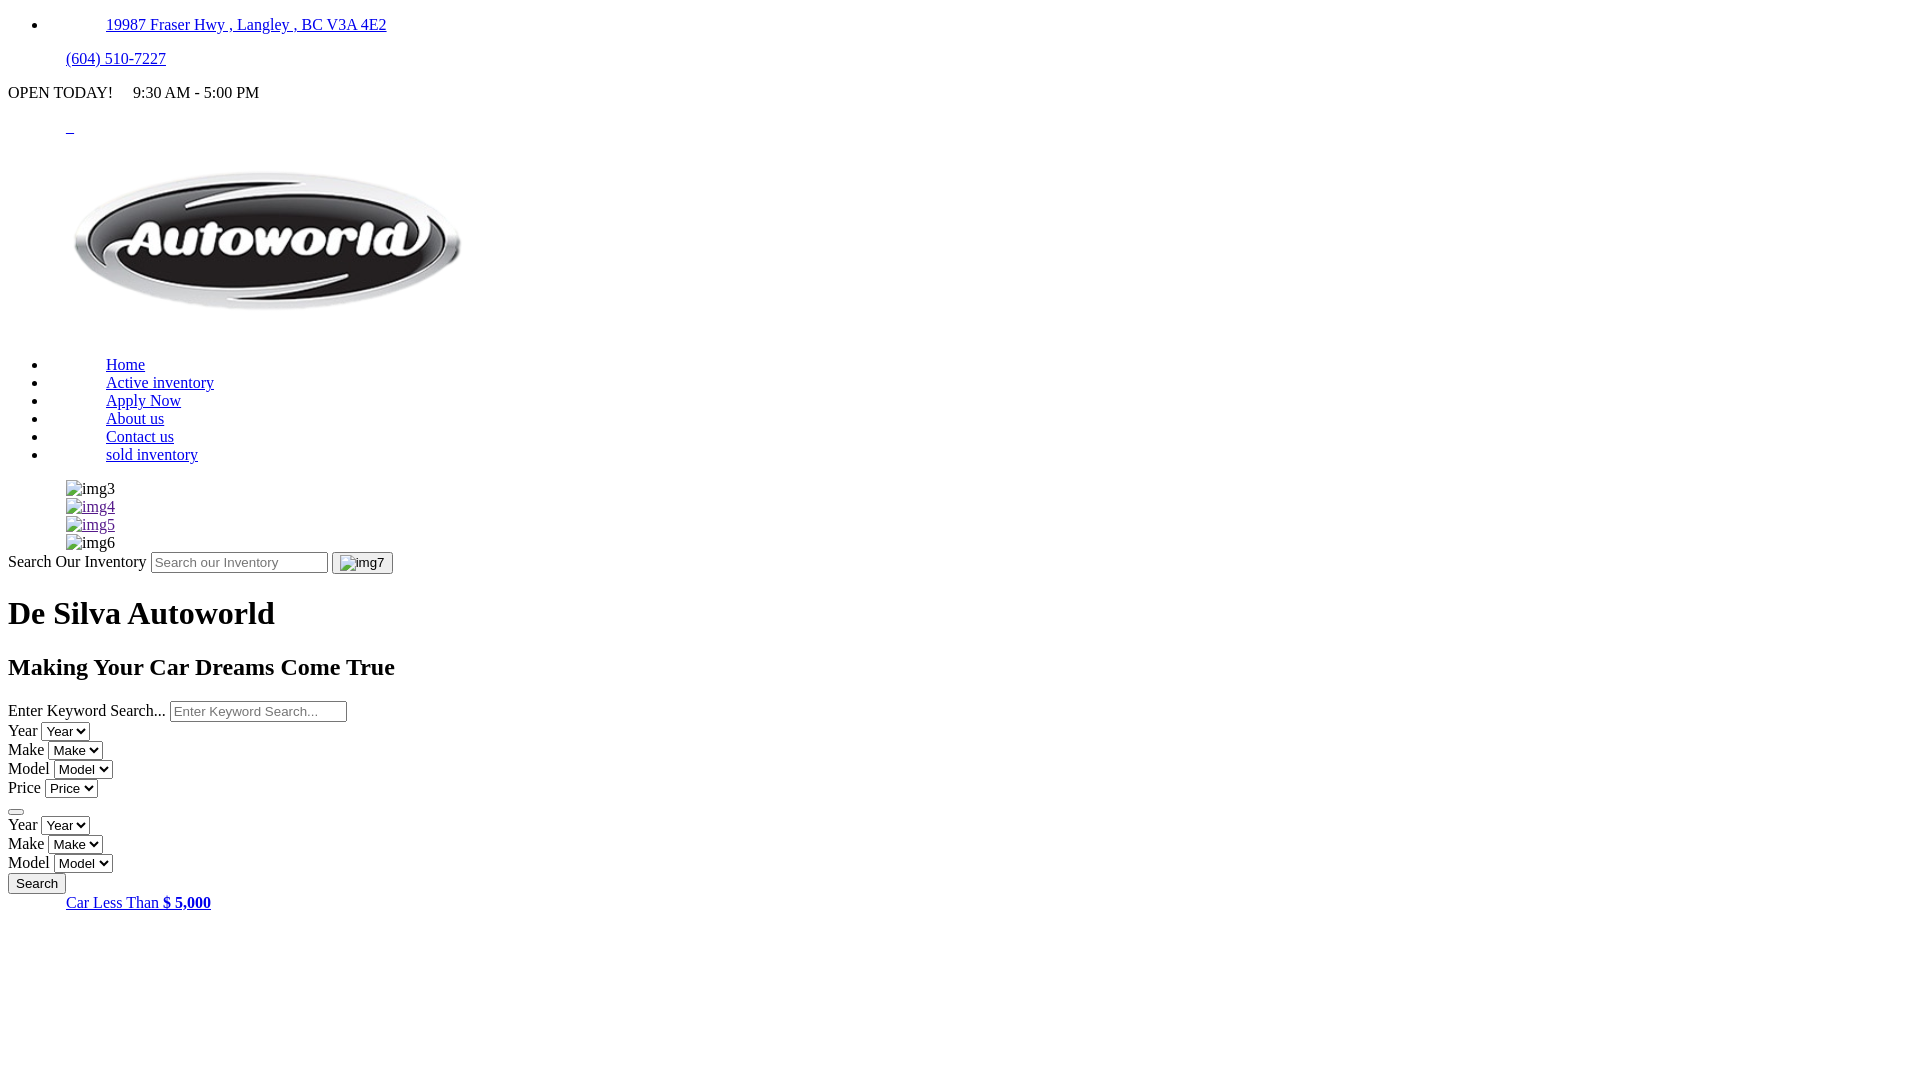  Describe the element at coordinates (138, 902) in the screenshot. I see `Car Less Than $ 5,000` at that location.